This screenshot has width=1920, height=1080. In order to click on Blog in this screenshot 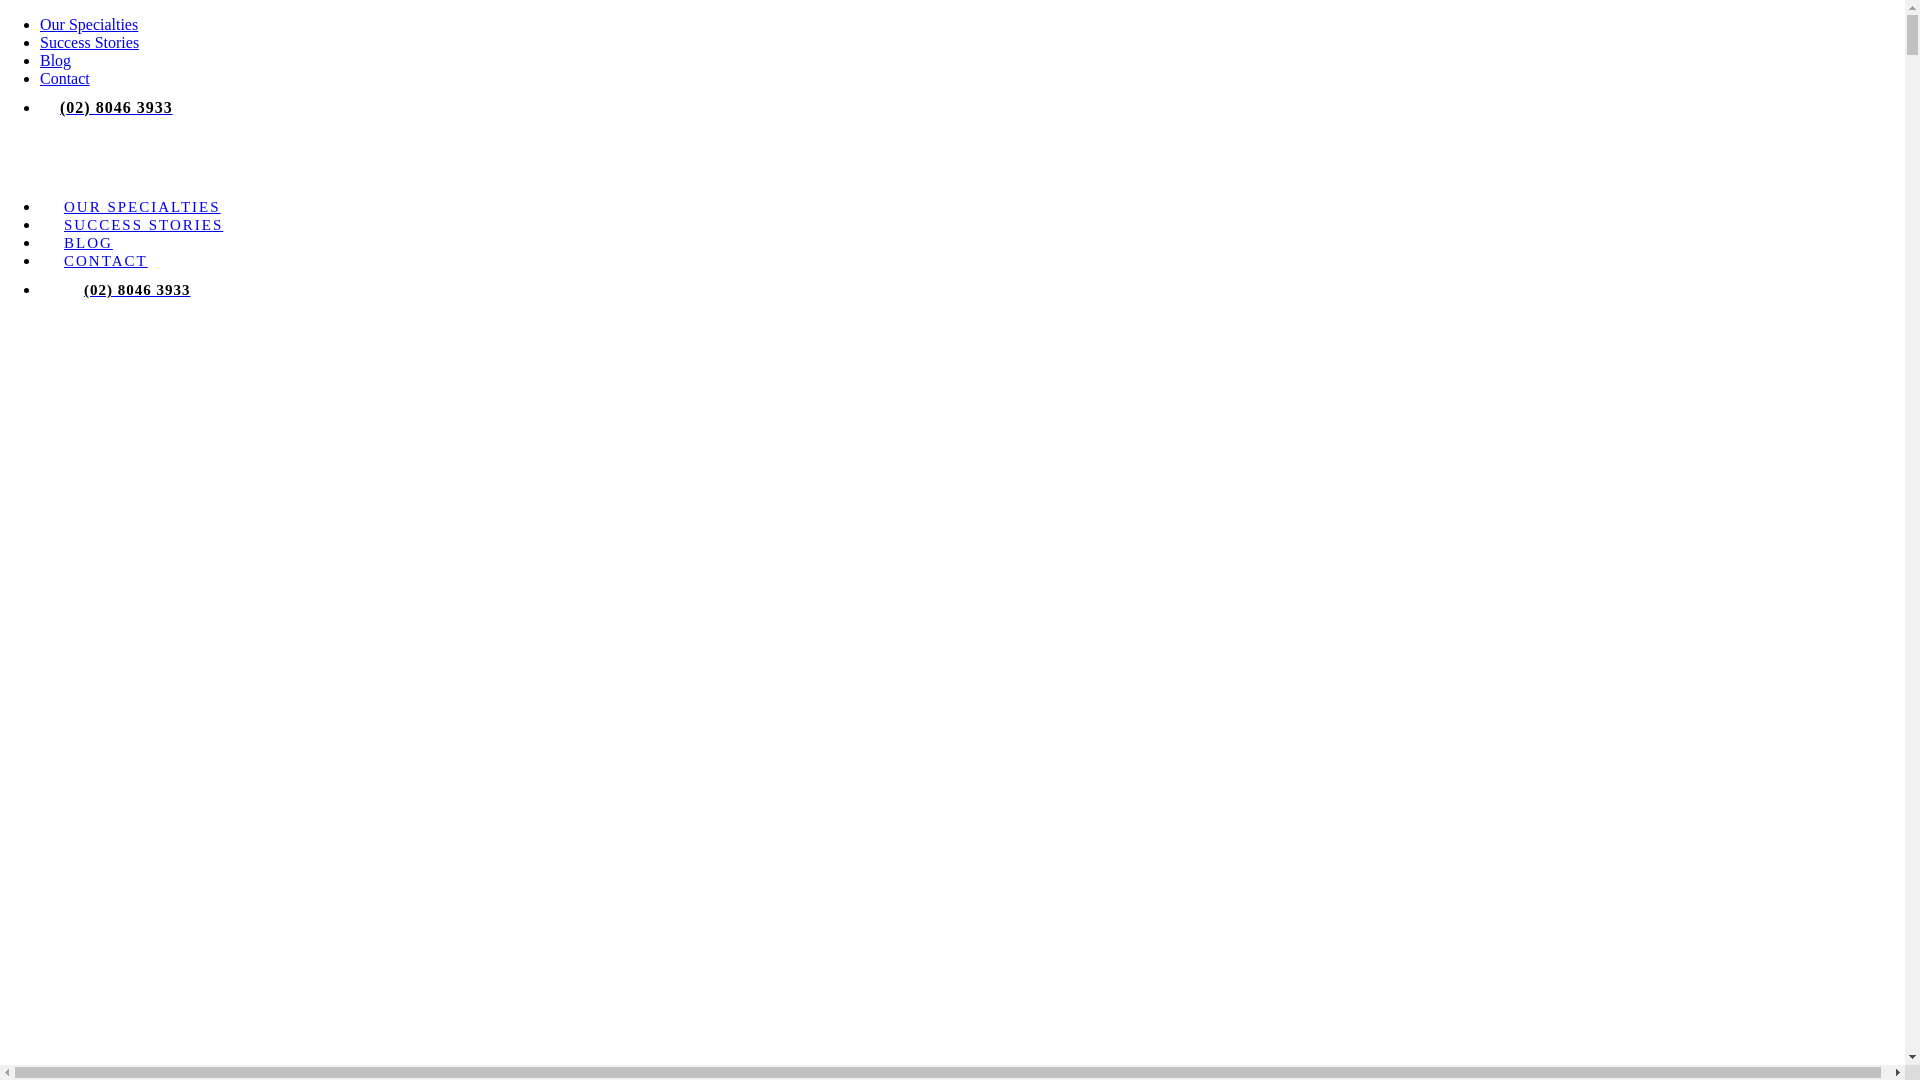, I will do `click(56, 60)`.